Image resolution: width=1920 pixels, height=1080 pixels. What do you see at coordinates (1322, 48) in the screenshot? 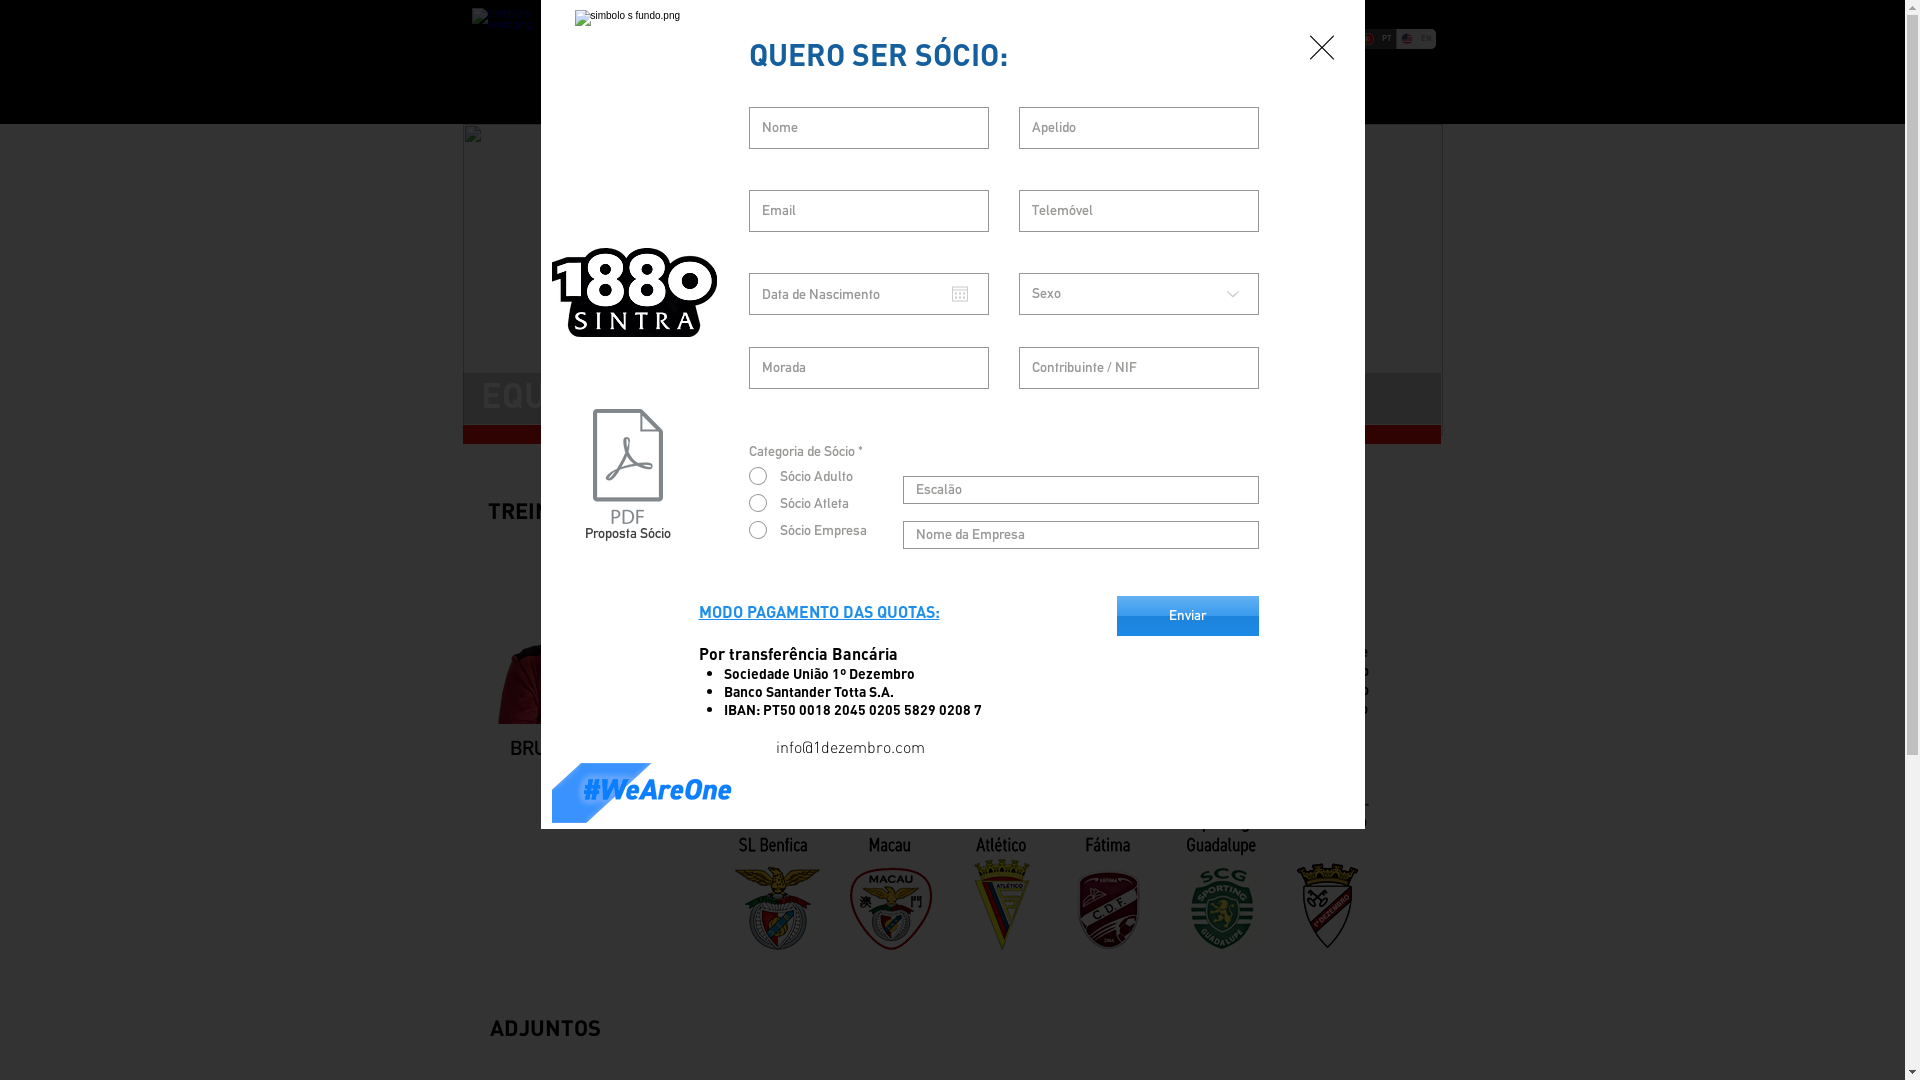
I see `Voltar ao site` at bounding box center [1322, 48].